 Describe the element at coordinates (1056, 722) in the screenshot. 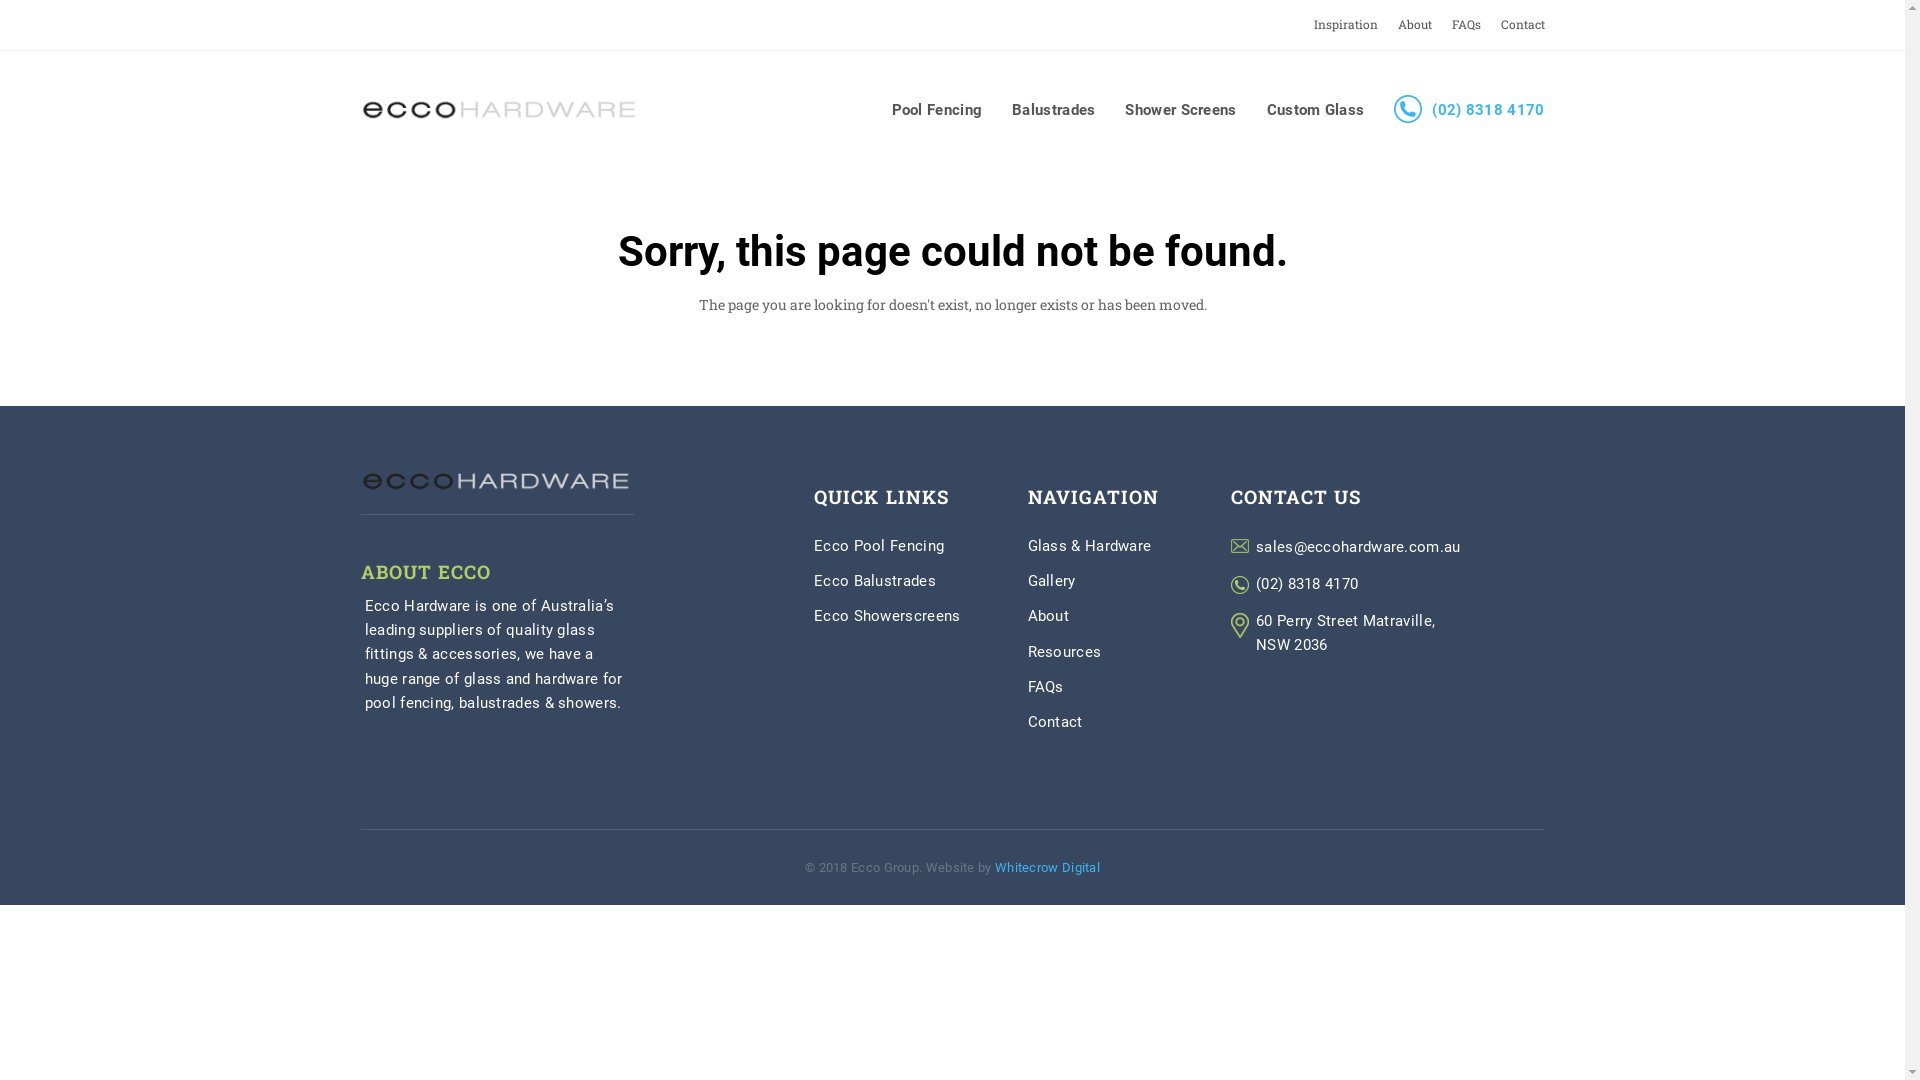

I see `Contact` at that location.